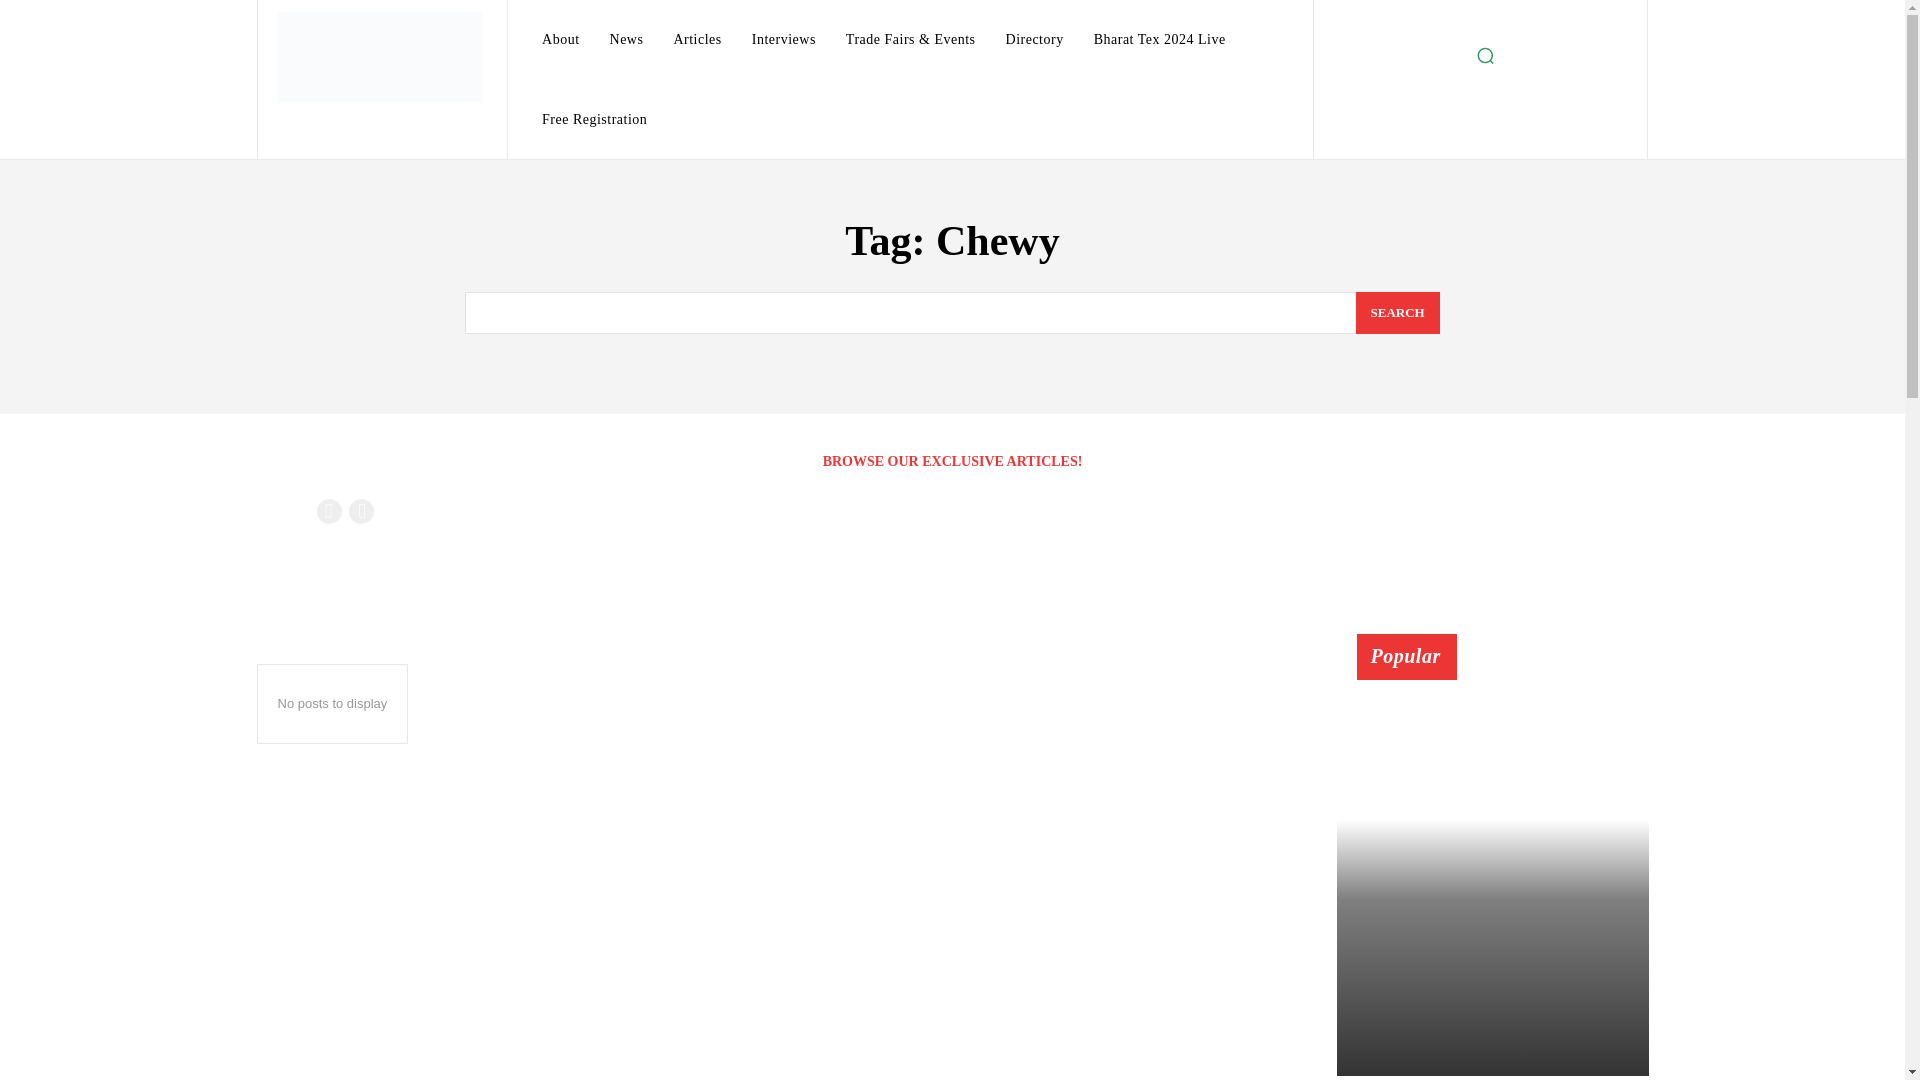 The image size is (1920, 1080). I want to click on Bharat Tex 2024 Live, so click(1160, 40).